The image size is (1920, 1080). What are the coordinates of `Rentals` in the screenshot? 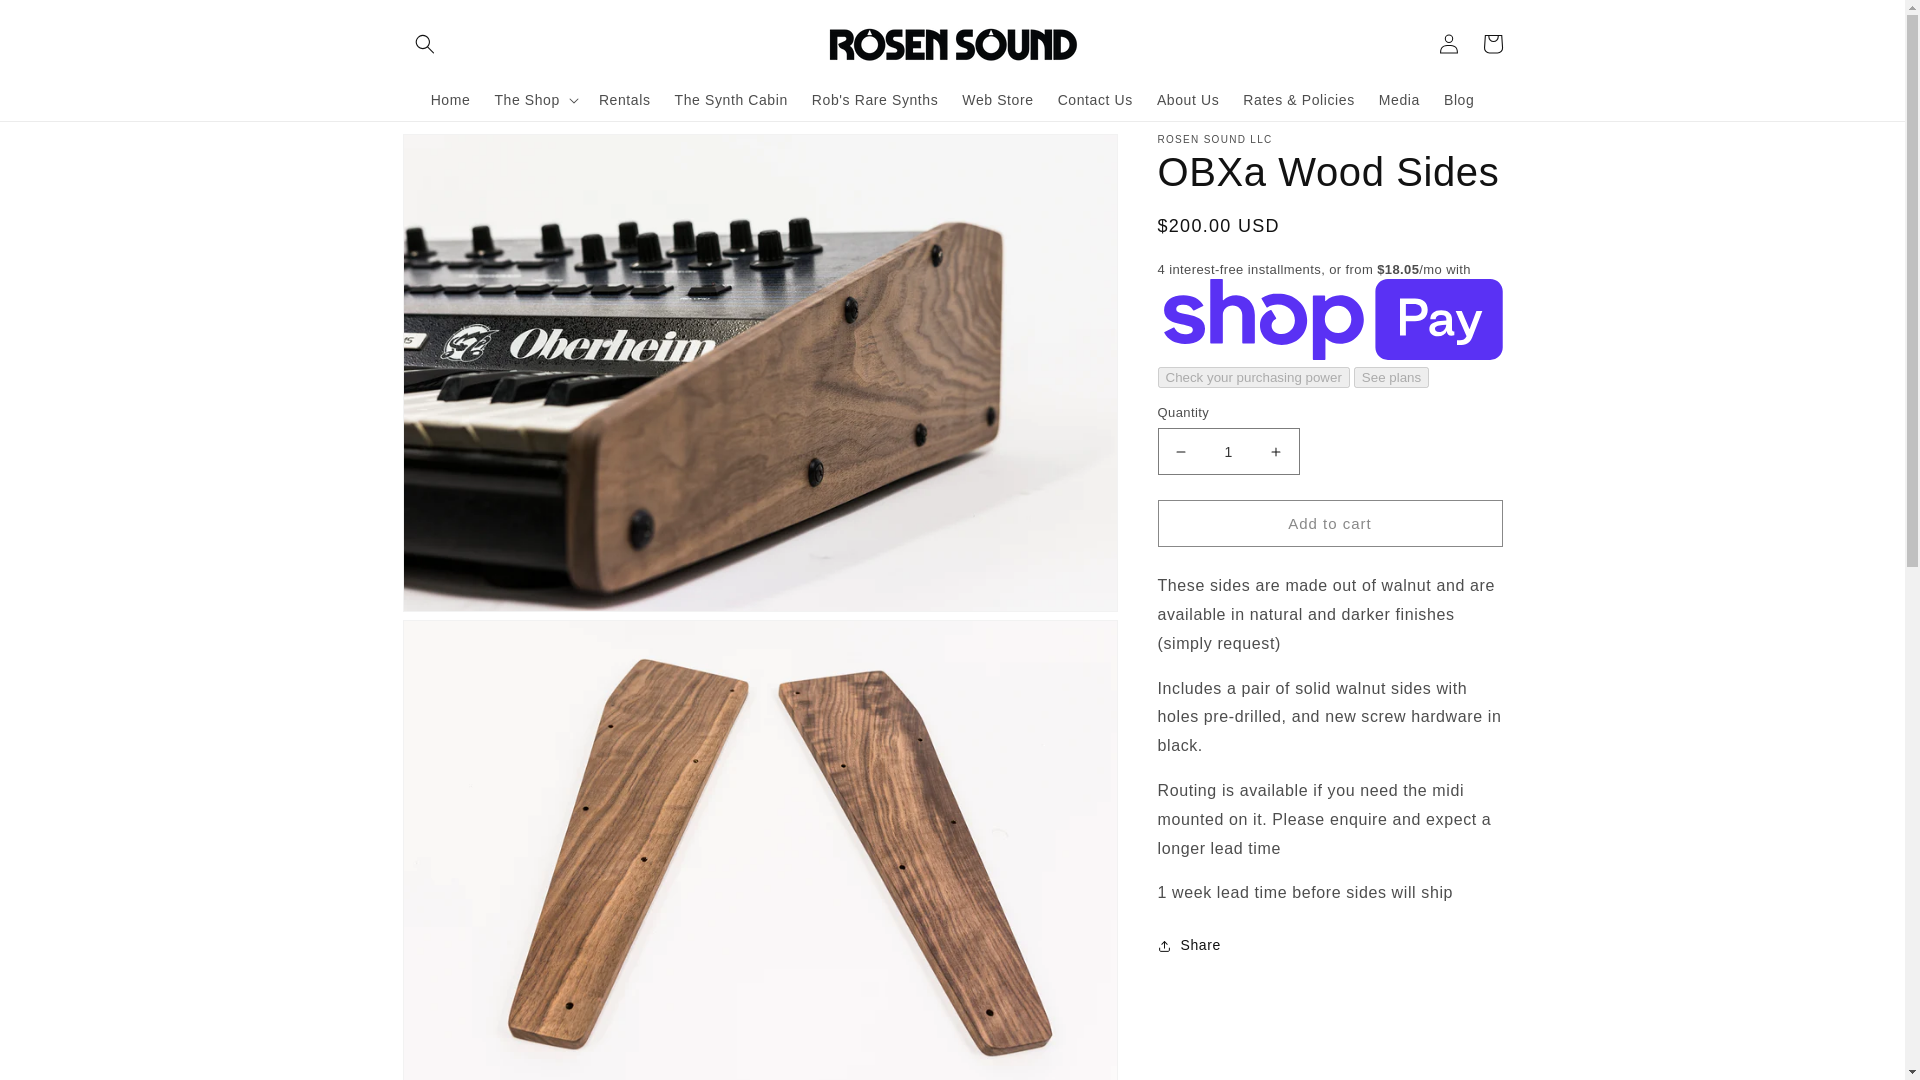 It's located at (624, 98).